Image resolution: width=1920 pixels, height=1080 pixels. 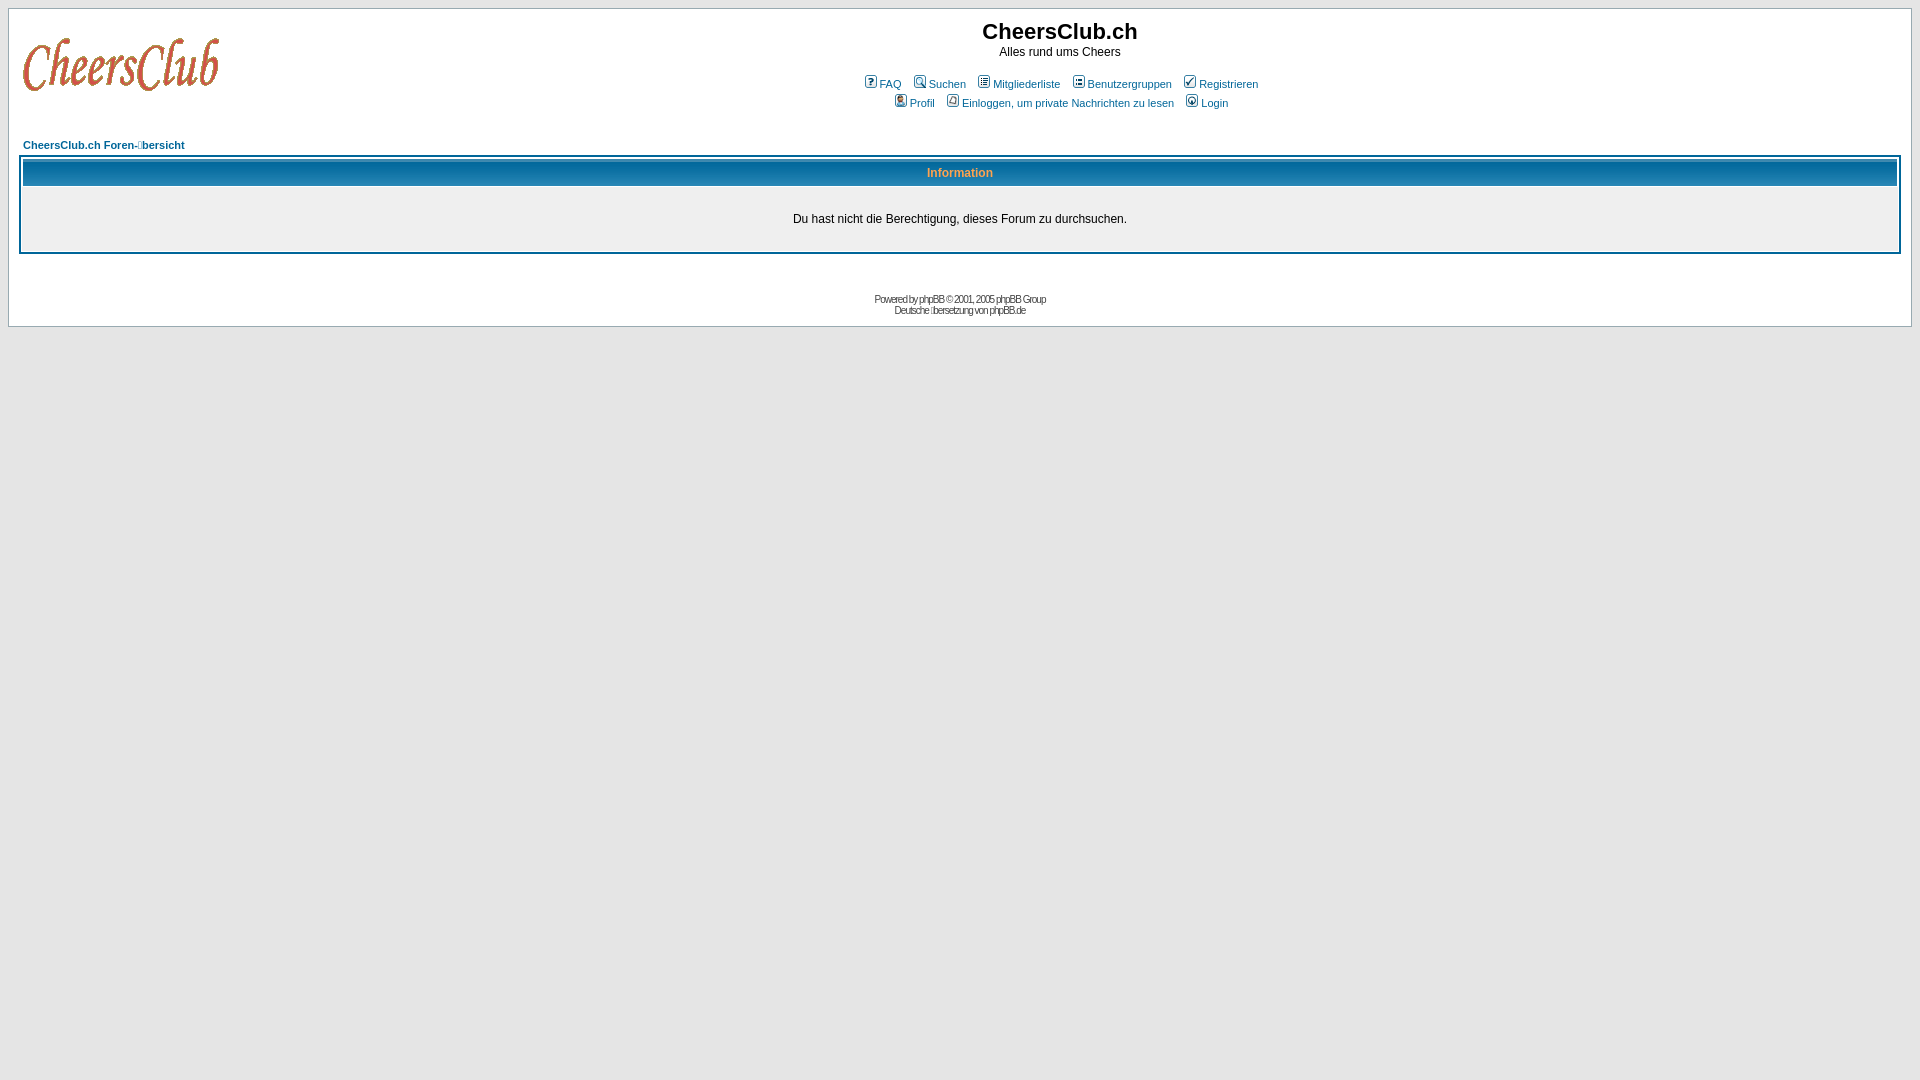 I want to click on phpBB.de, so click(x=1007, y=310).